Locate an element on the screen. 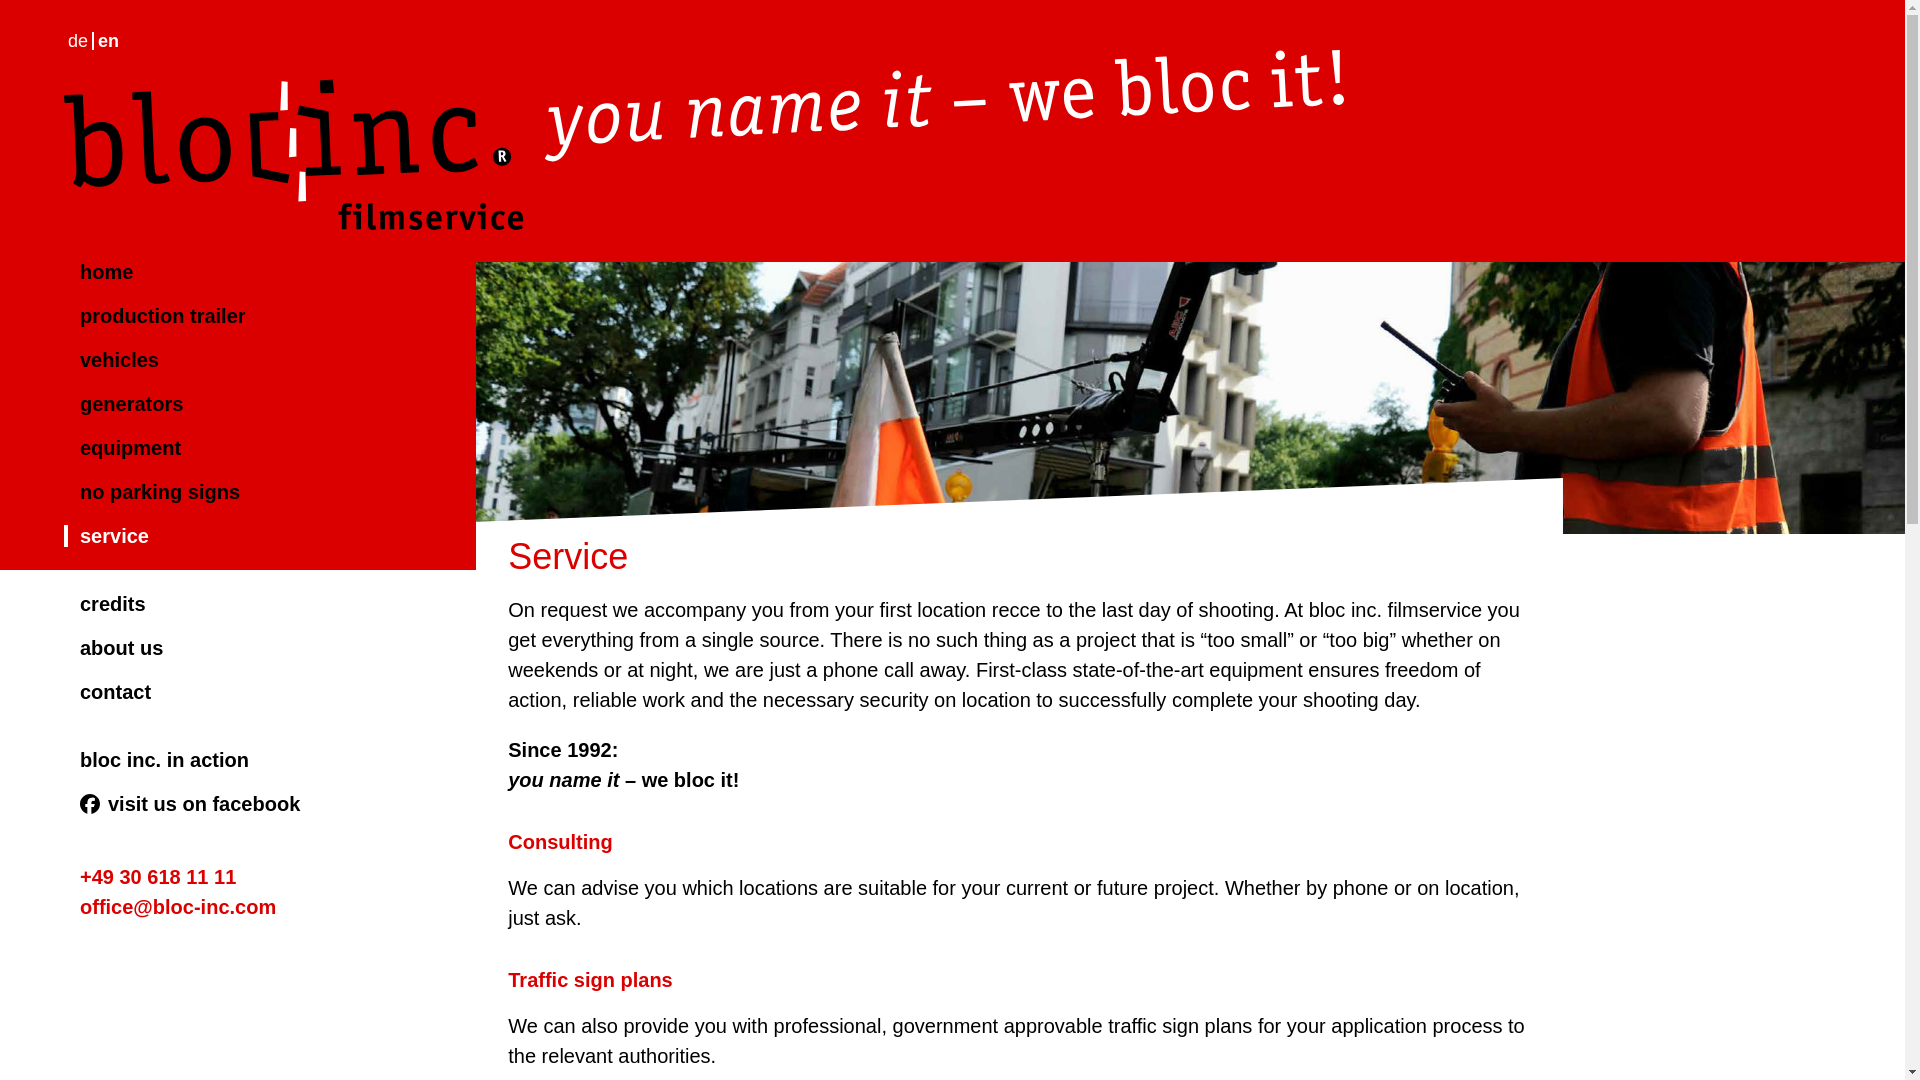 This screenshot has height=1080, width=1920. bloc inc. in action is located at coordinates (156, 760).